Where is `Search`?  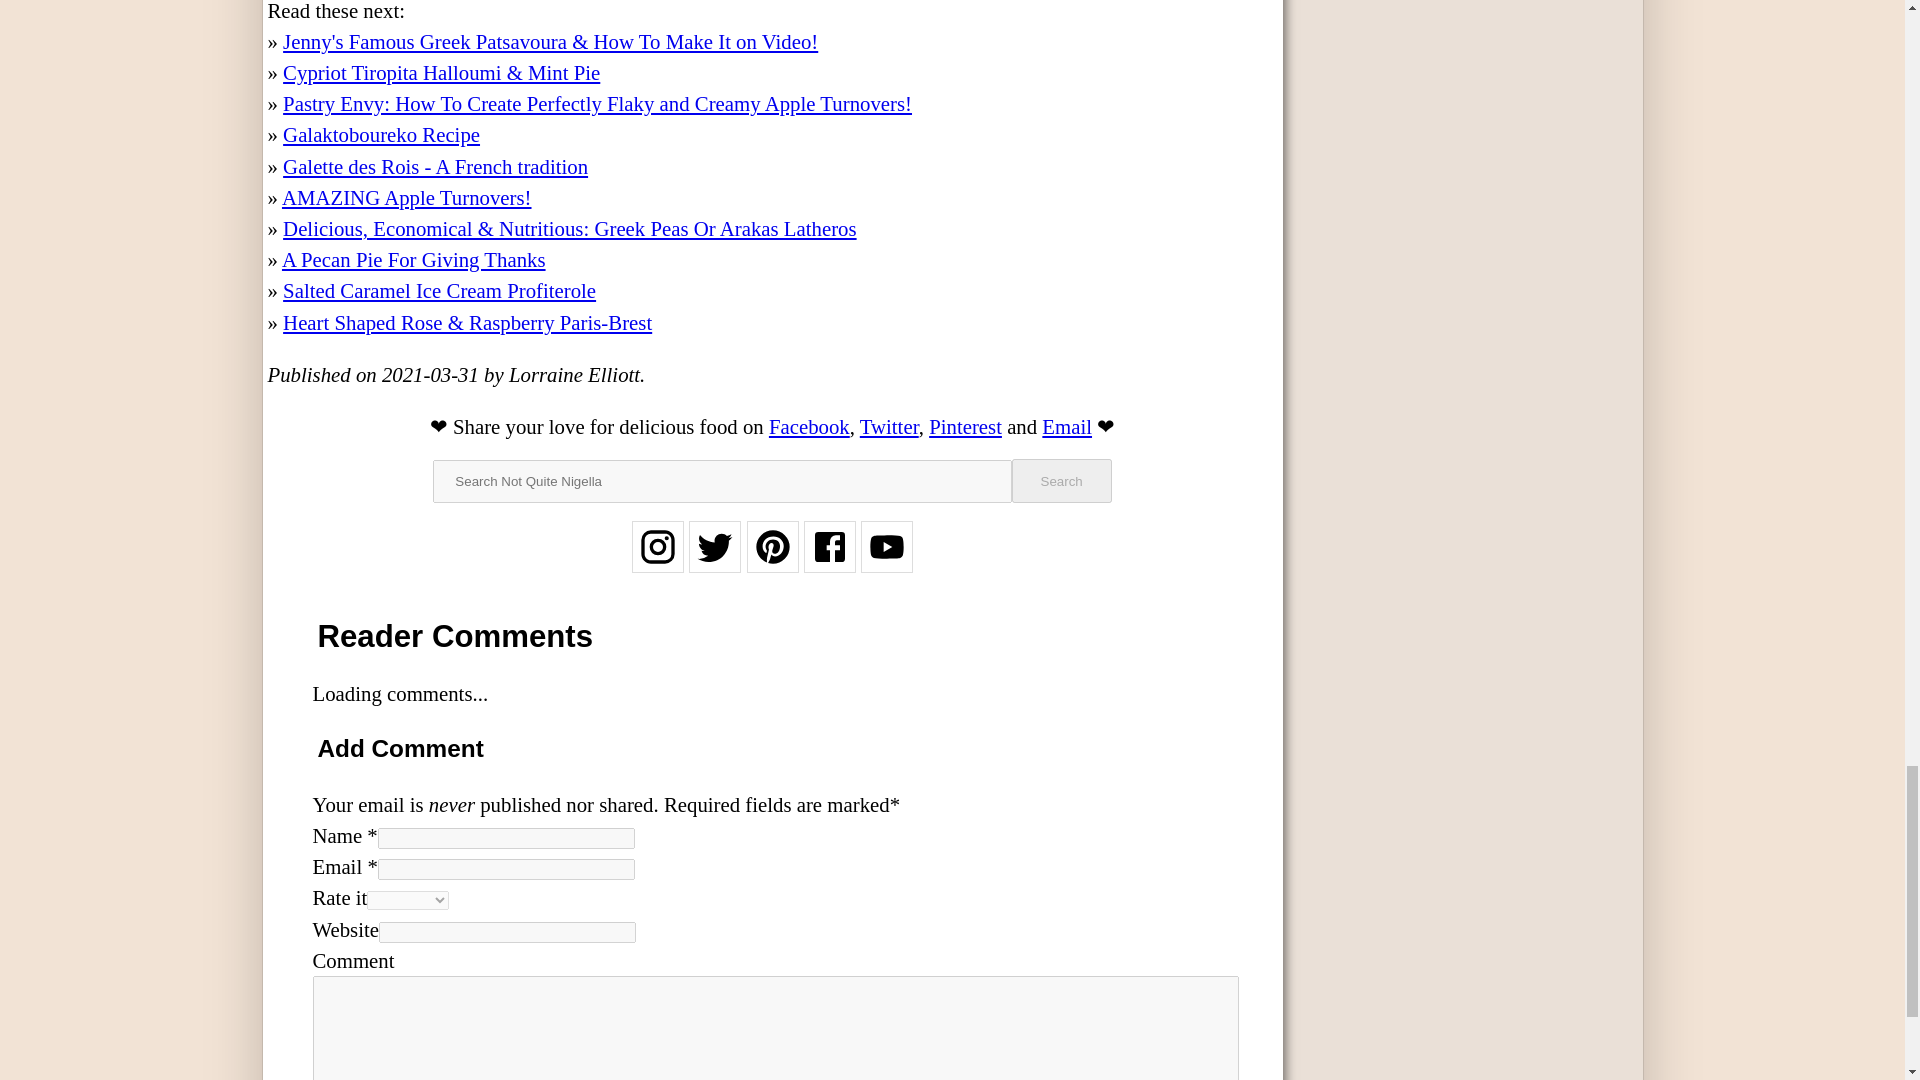
Search is located at coordinates (1061, 481).